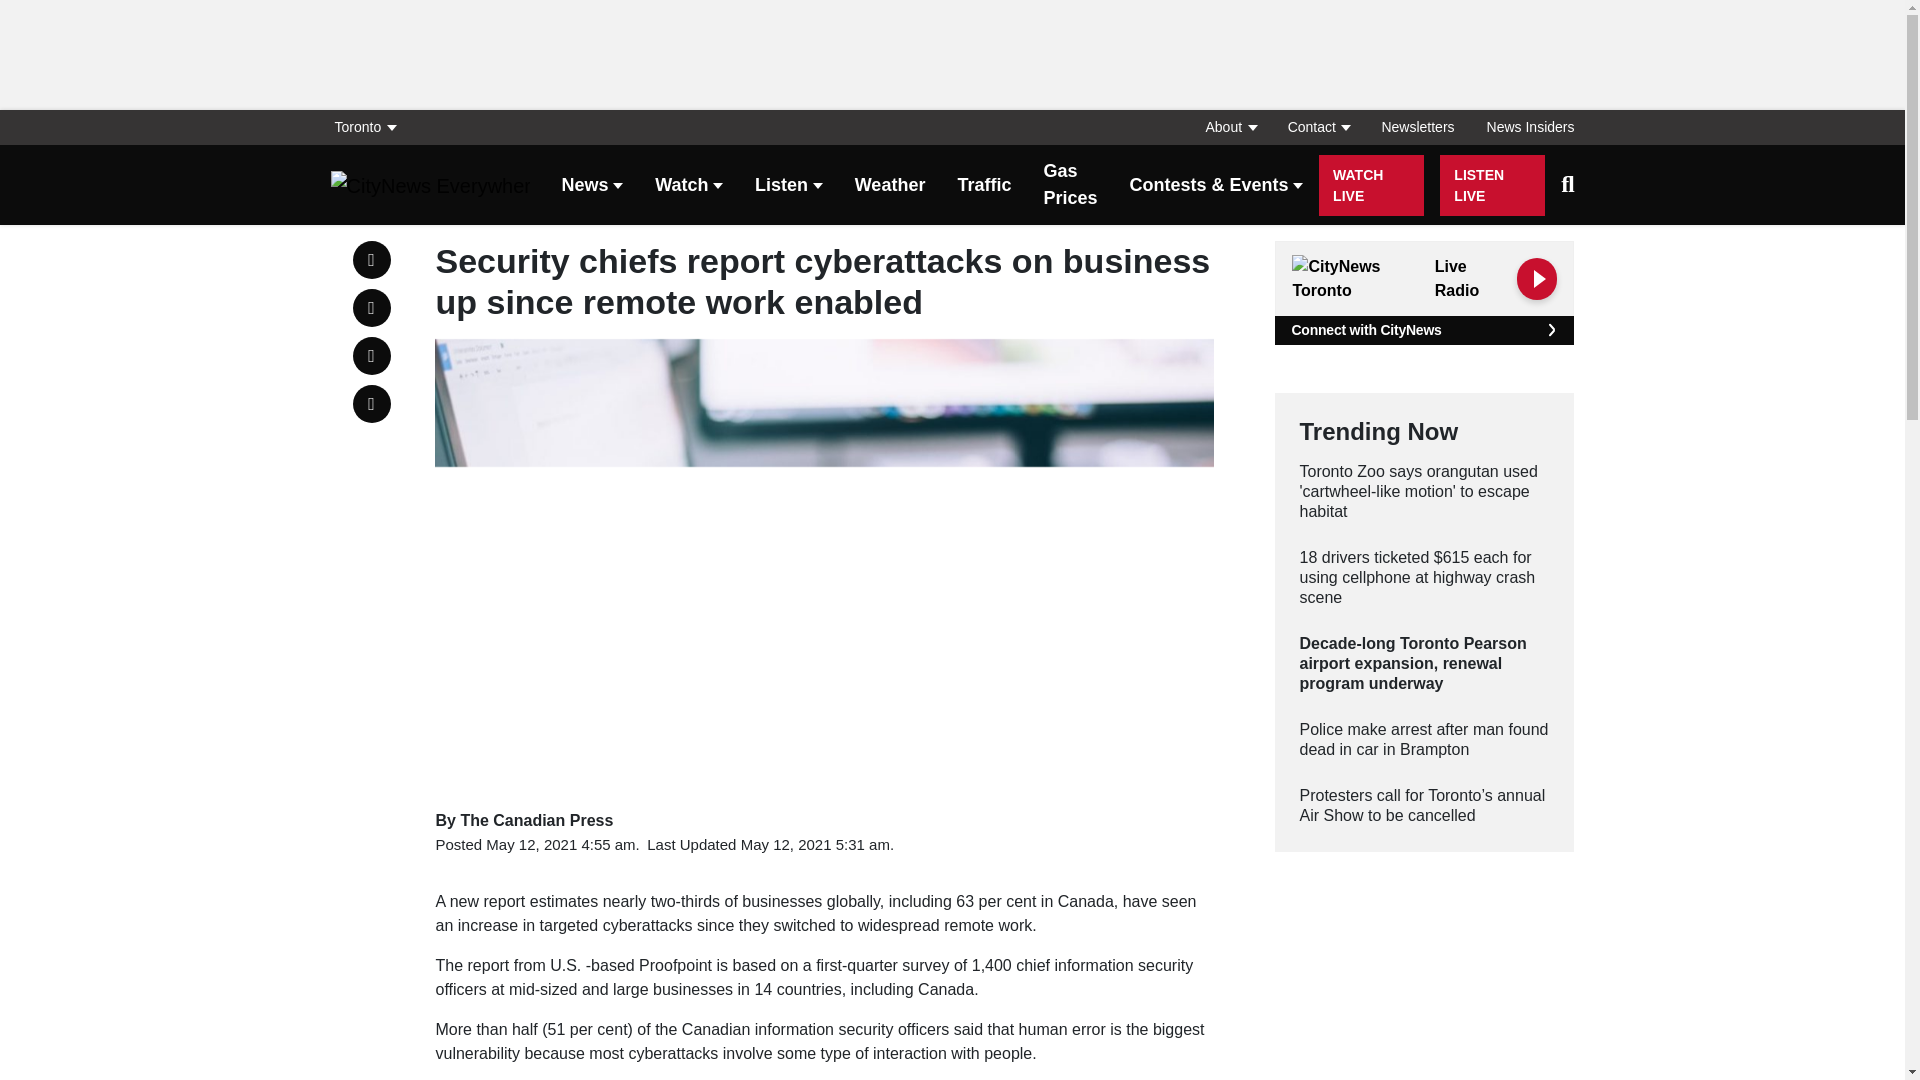 The width and height of the screenshot is (1920, 1080). Describe the element at coordinates (688, 186) in the screenshot. I see `Watch` at that location.